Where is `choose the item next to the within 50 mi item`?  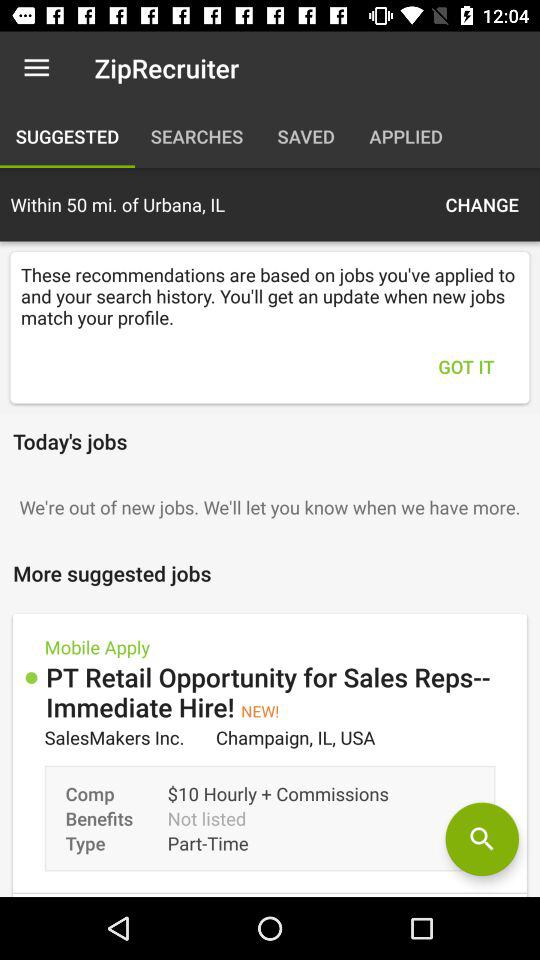 choose the item next to the within 50 mi item is located at coordinates (482, 204).